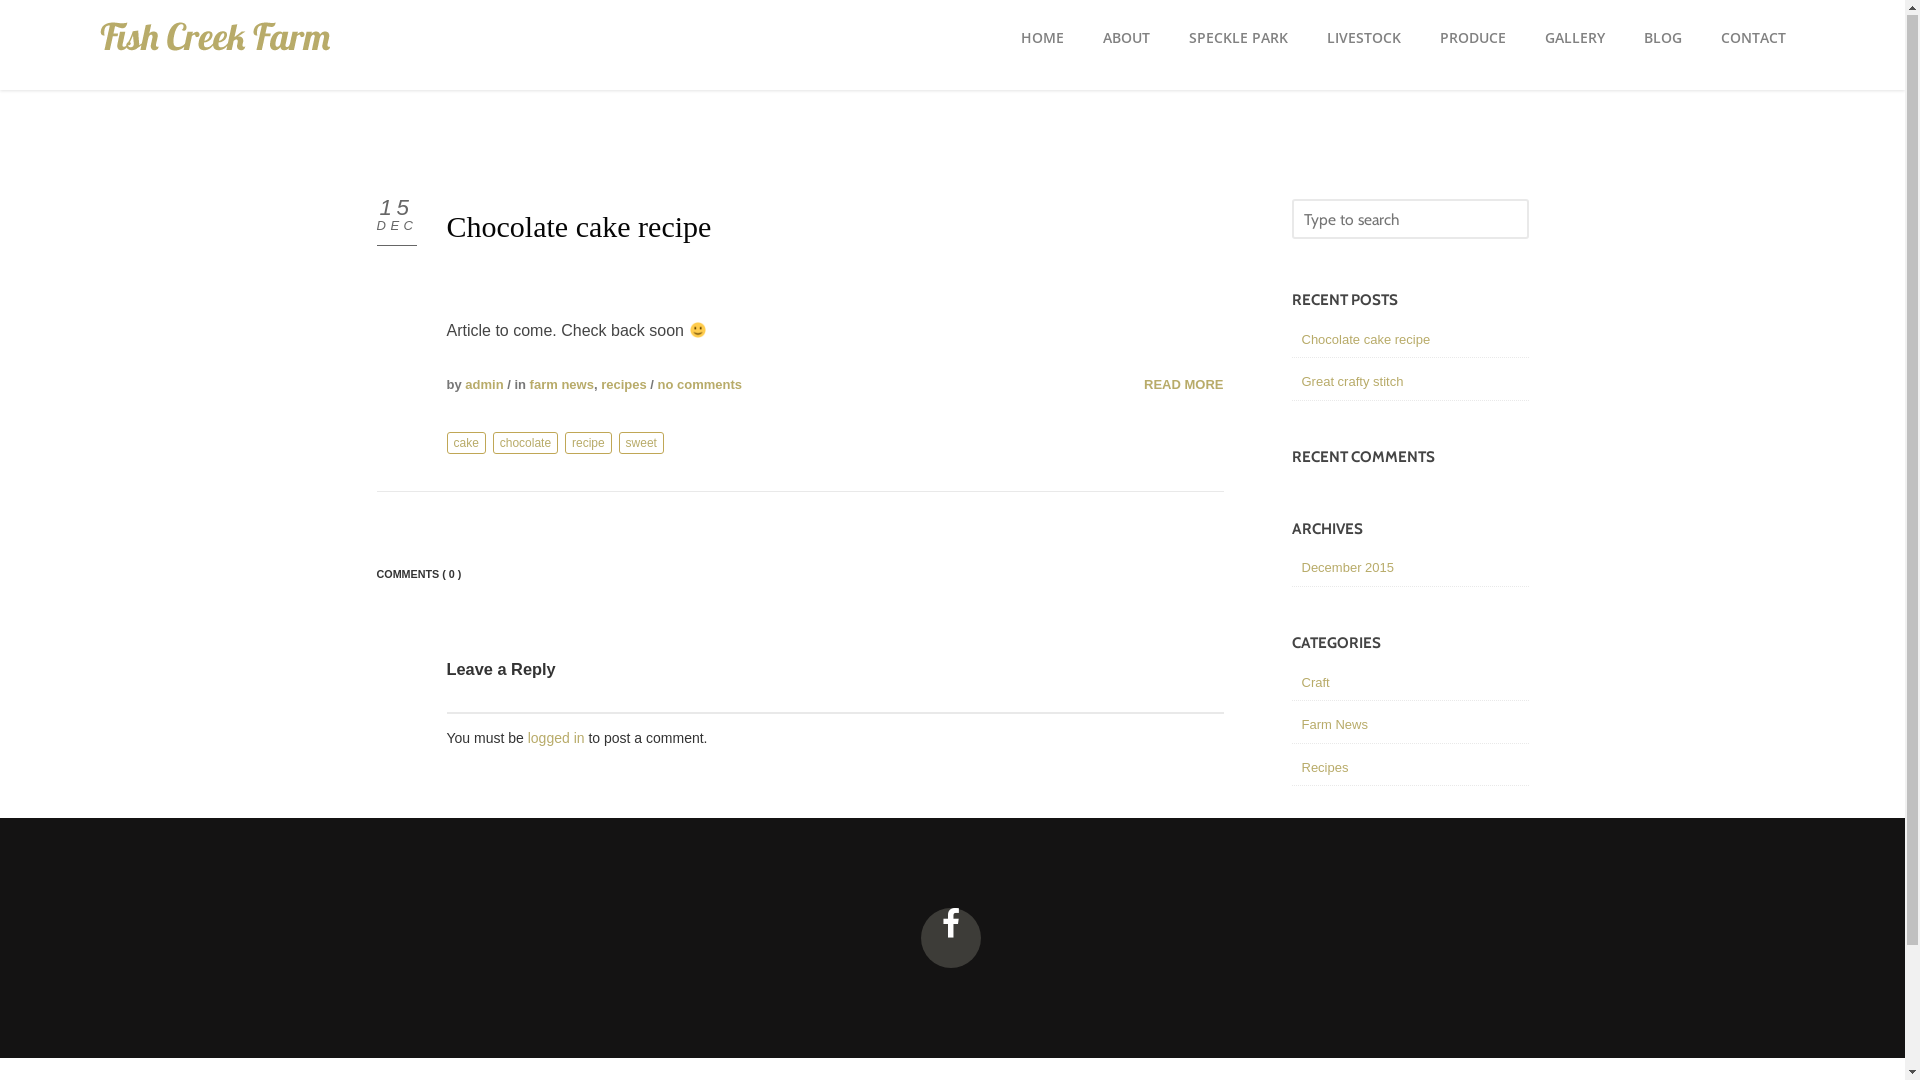 The width and height of the screenshot is (1920, 1080). Describe the element at coordinates (1363, 40) in the screenshot. I see `LIVESTOCK` at that location.